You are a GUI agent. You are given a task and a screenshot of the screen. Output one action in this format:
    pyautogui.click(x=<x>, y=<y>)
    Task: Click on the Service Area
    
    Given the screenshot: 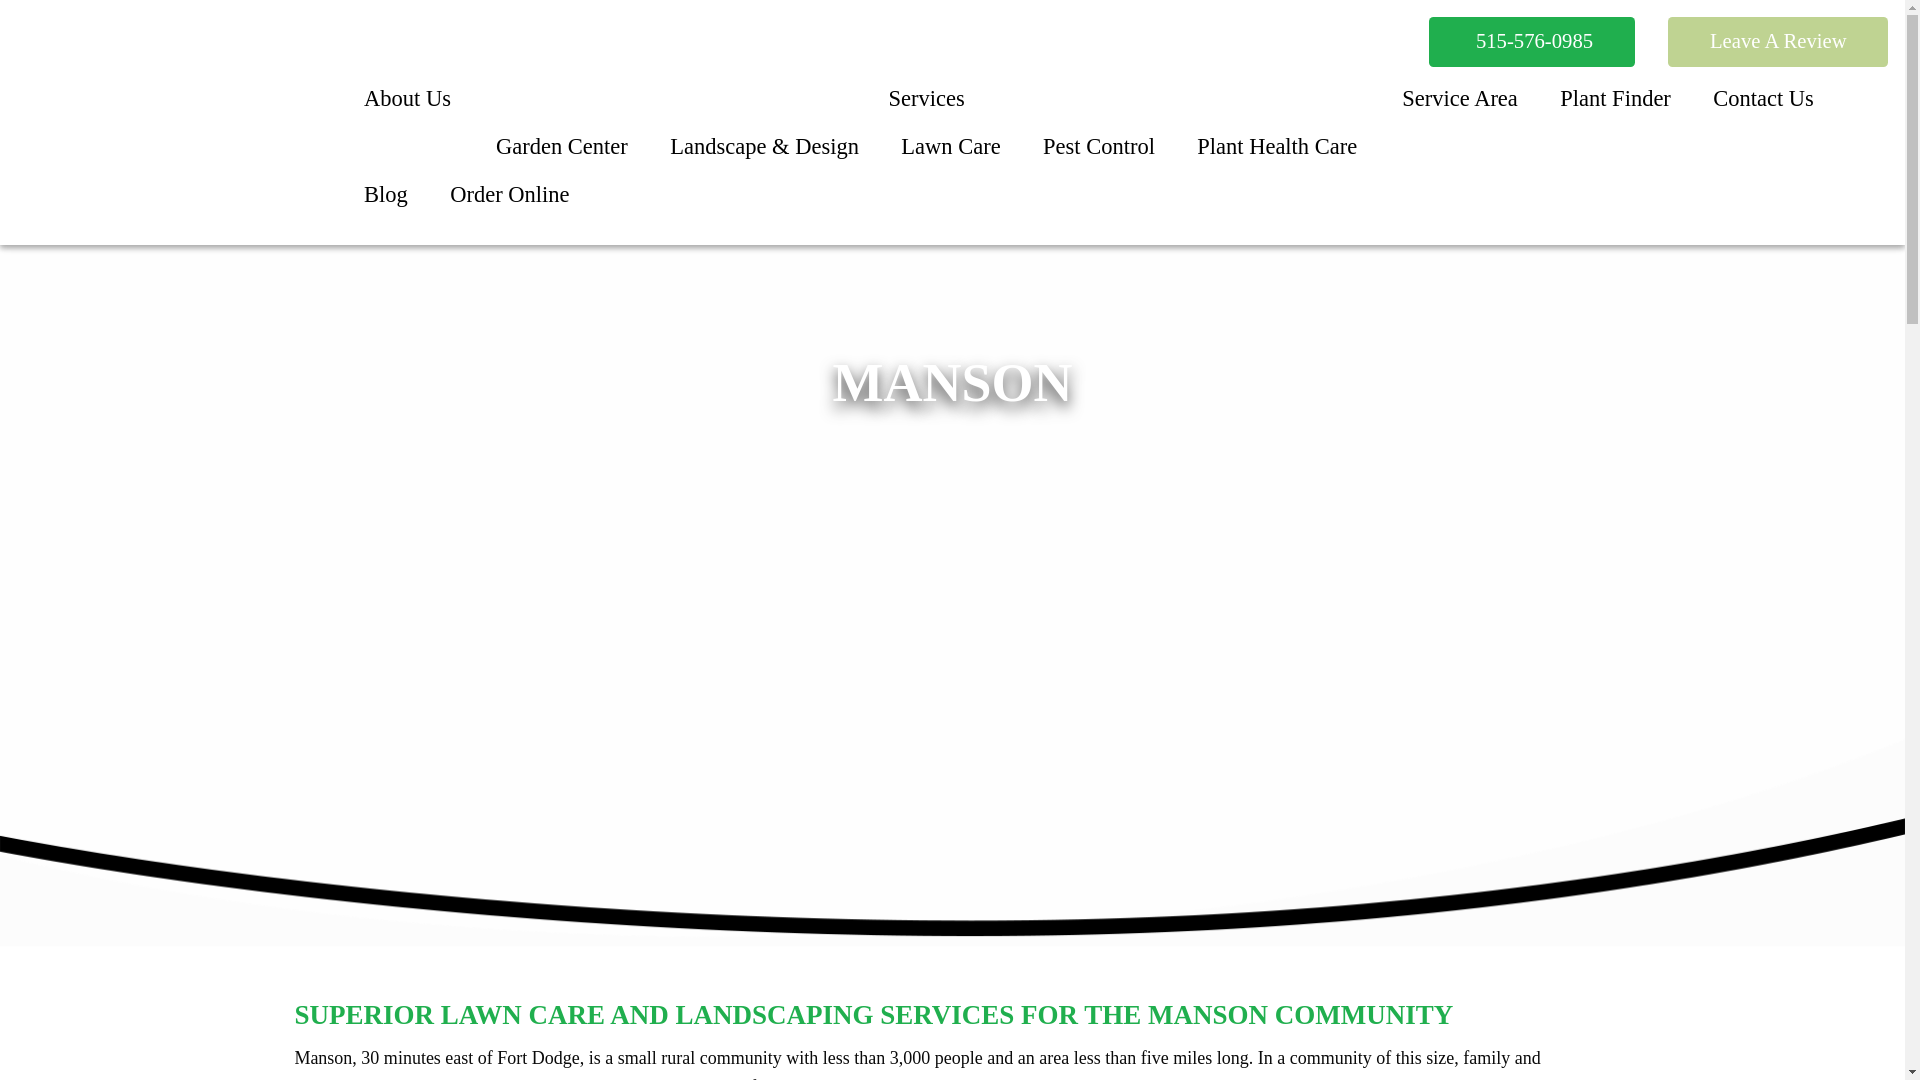 What is the action you would take?
    pyautogui.click(x=1460, y=100)
    